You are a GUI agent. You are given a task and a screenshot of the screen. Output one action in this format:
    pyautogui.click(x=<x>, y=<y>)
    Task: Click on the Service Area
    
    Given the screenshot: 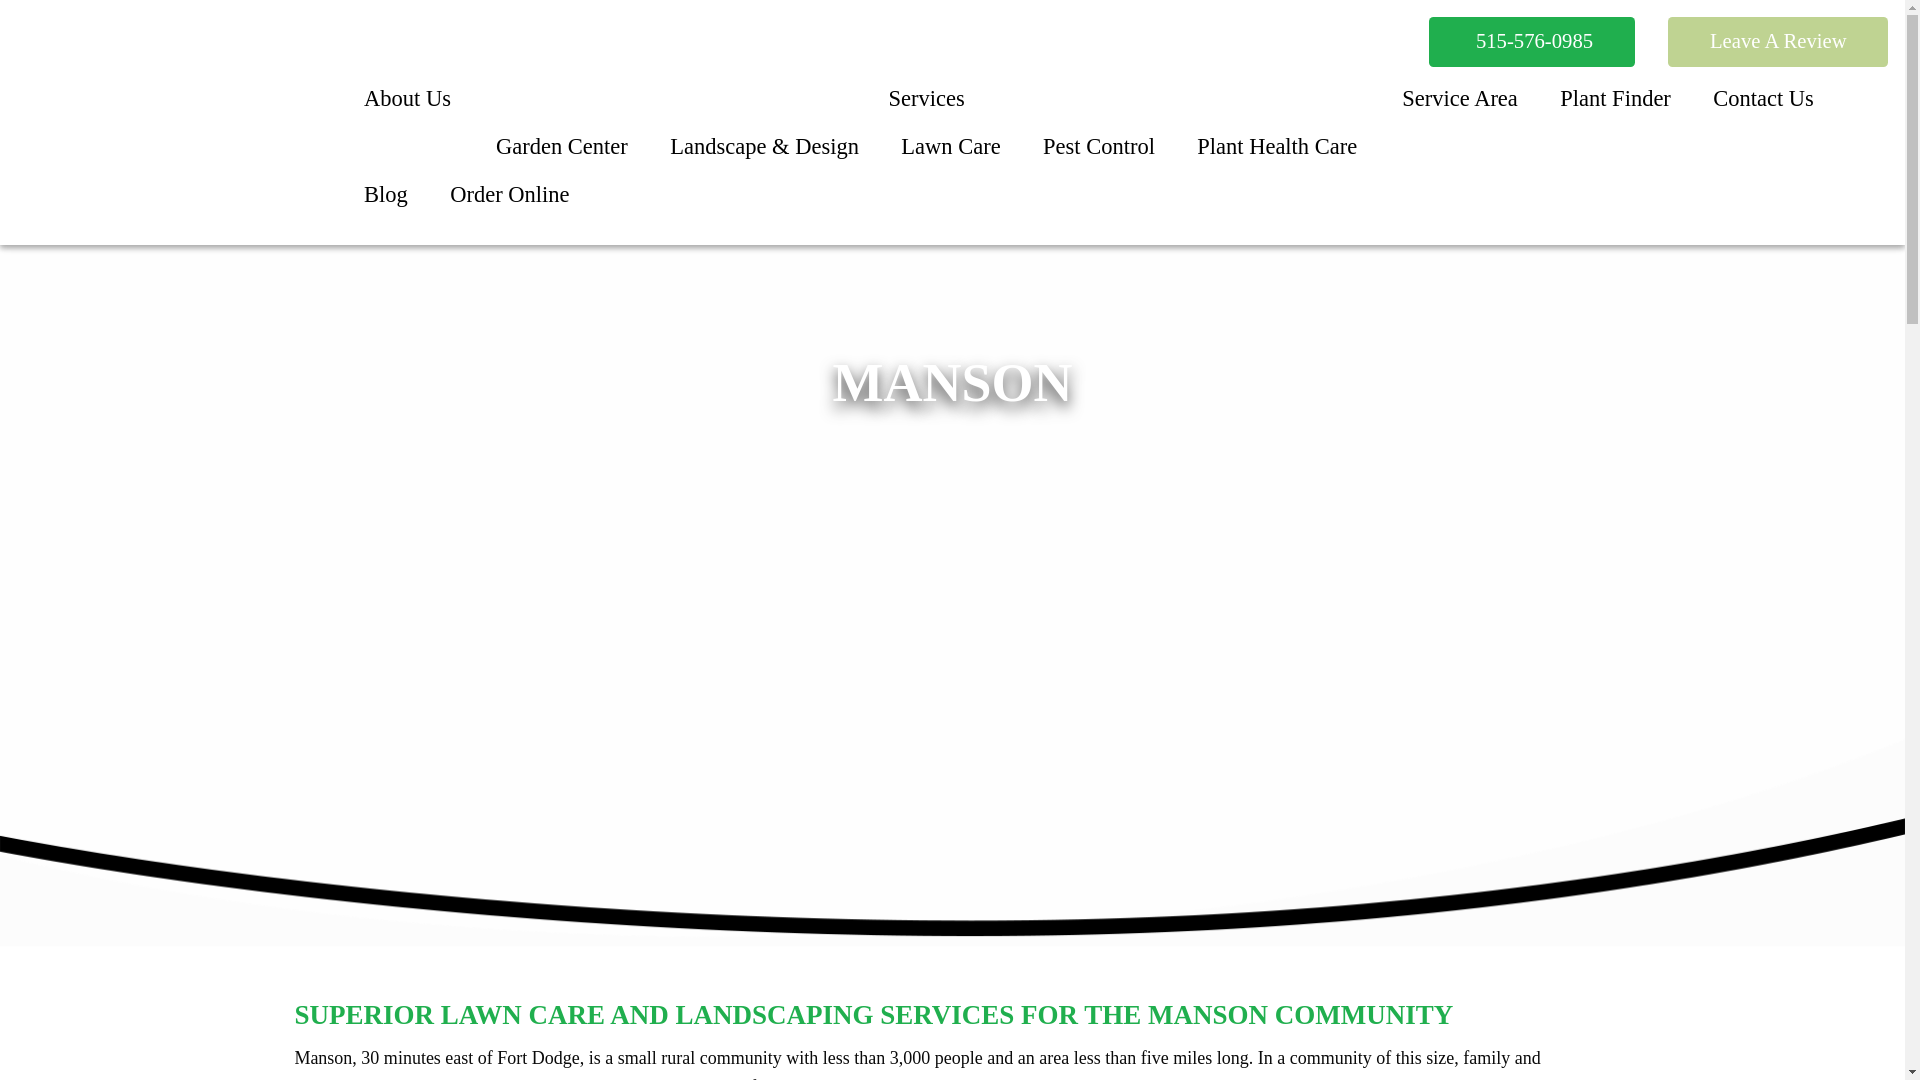 What is the action you would take?
    pyautogui.click(x=1460, y=100)
    